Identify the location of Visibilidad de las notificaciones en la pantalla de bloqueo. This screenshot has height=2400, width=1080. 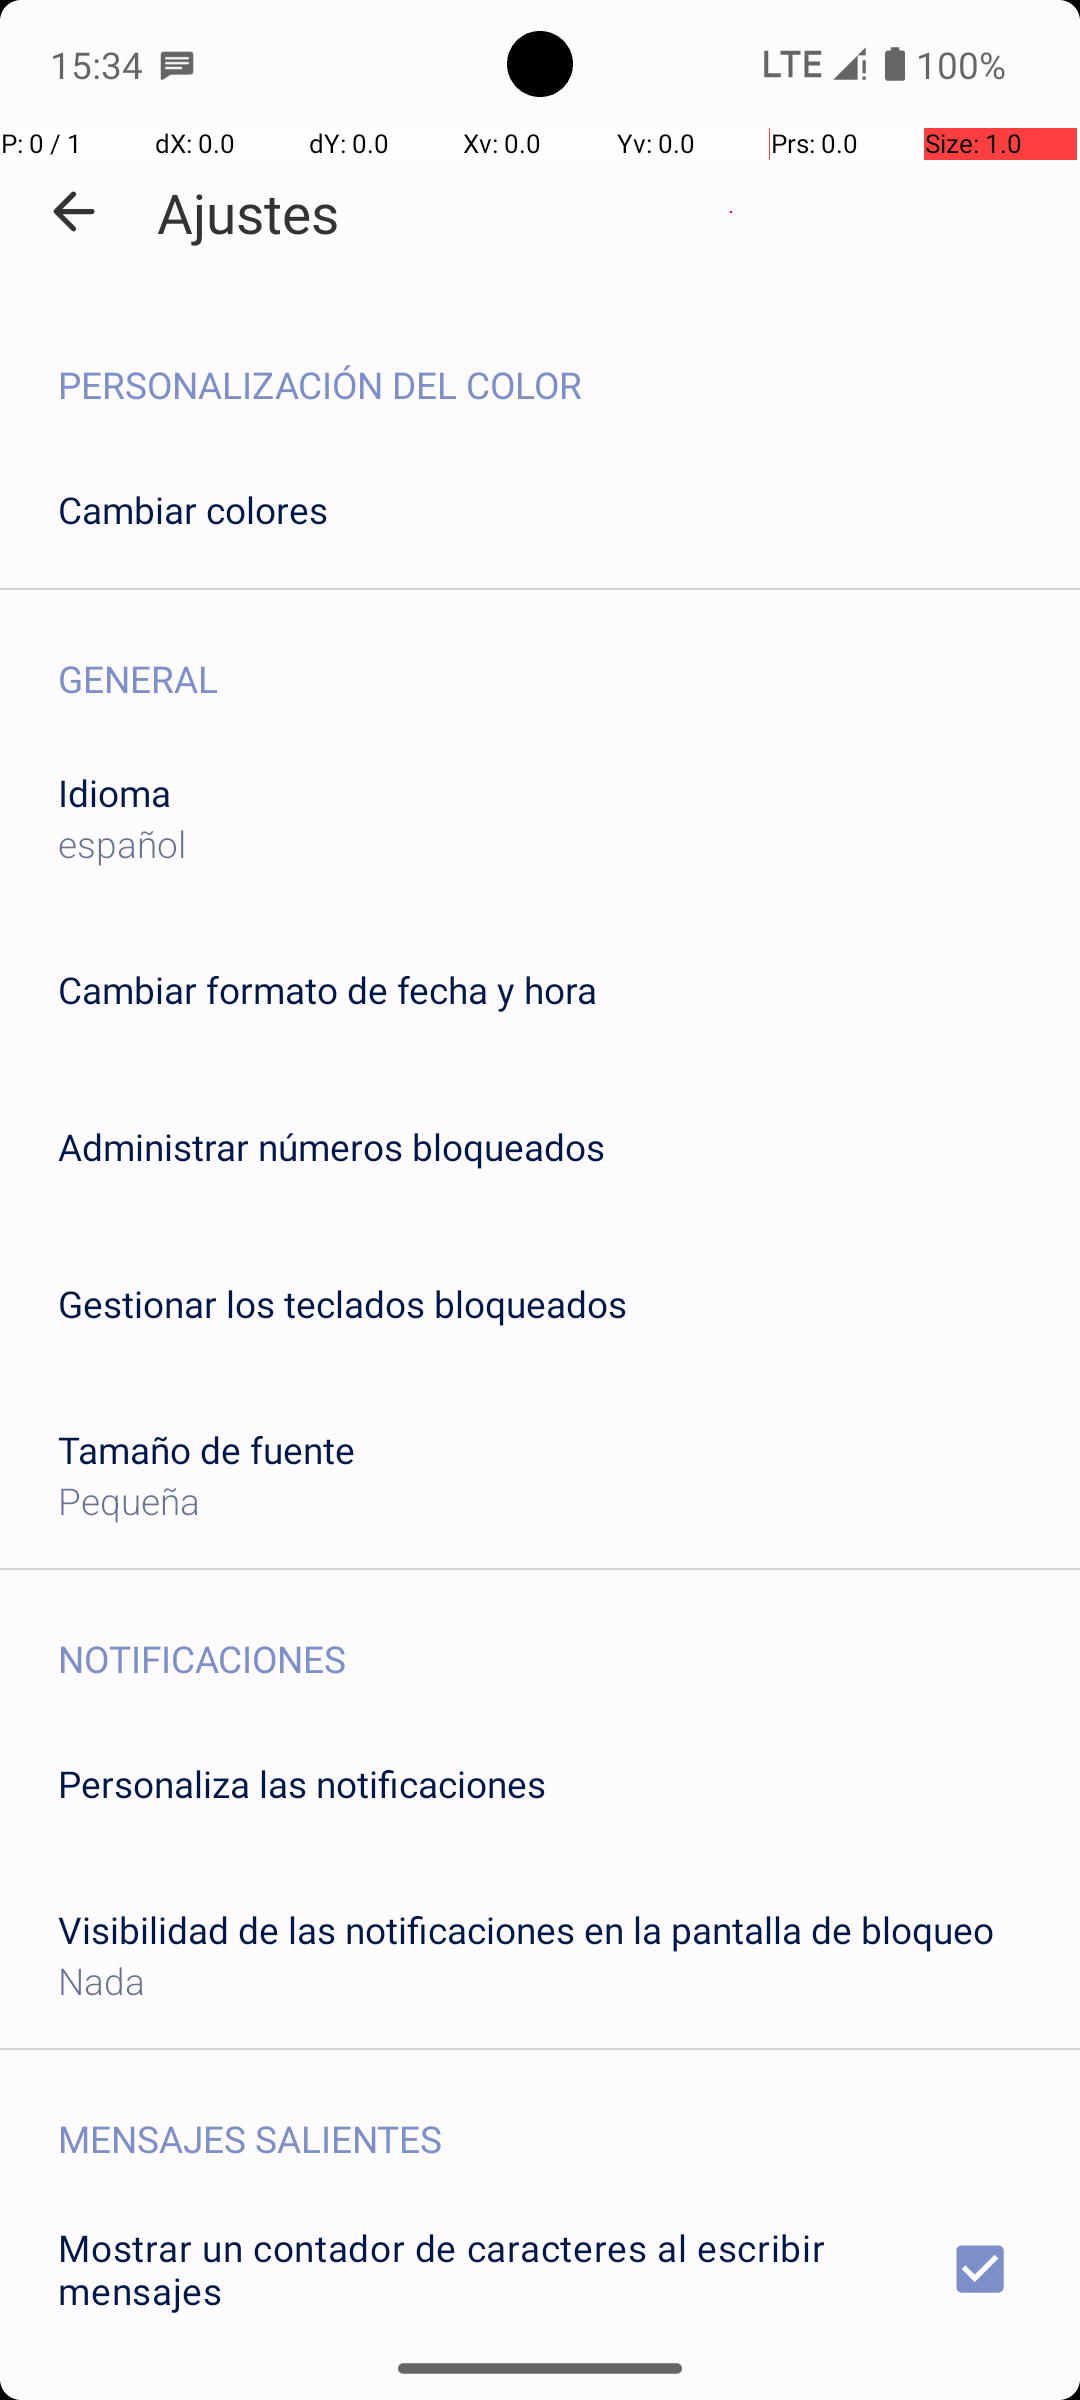
(526, 1930).